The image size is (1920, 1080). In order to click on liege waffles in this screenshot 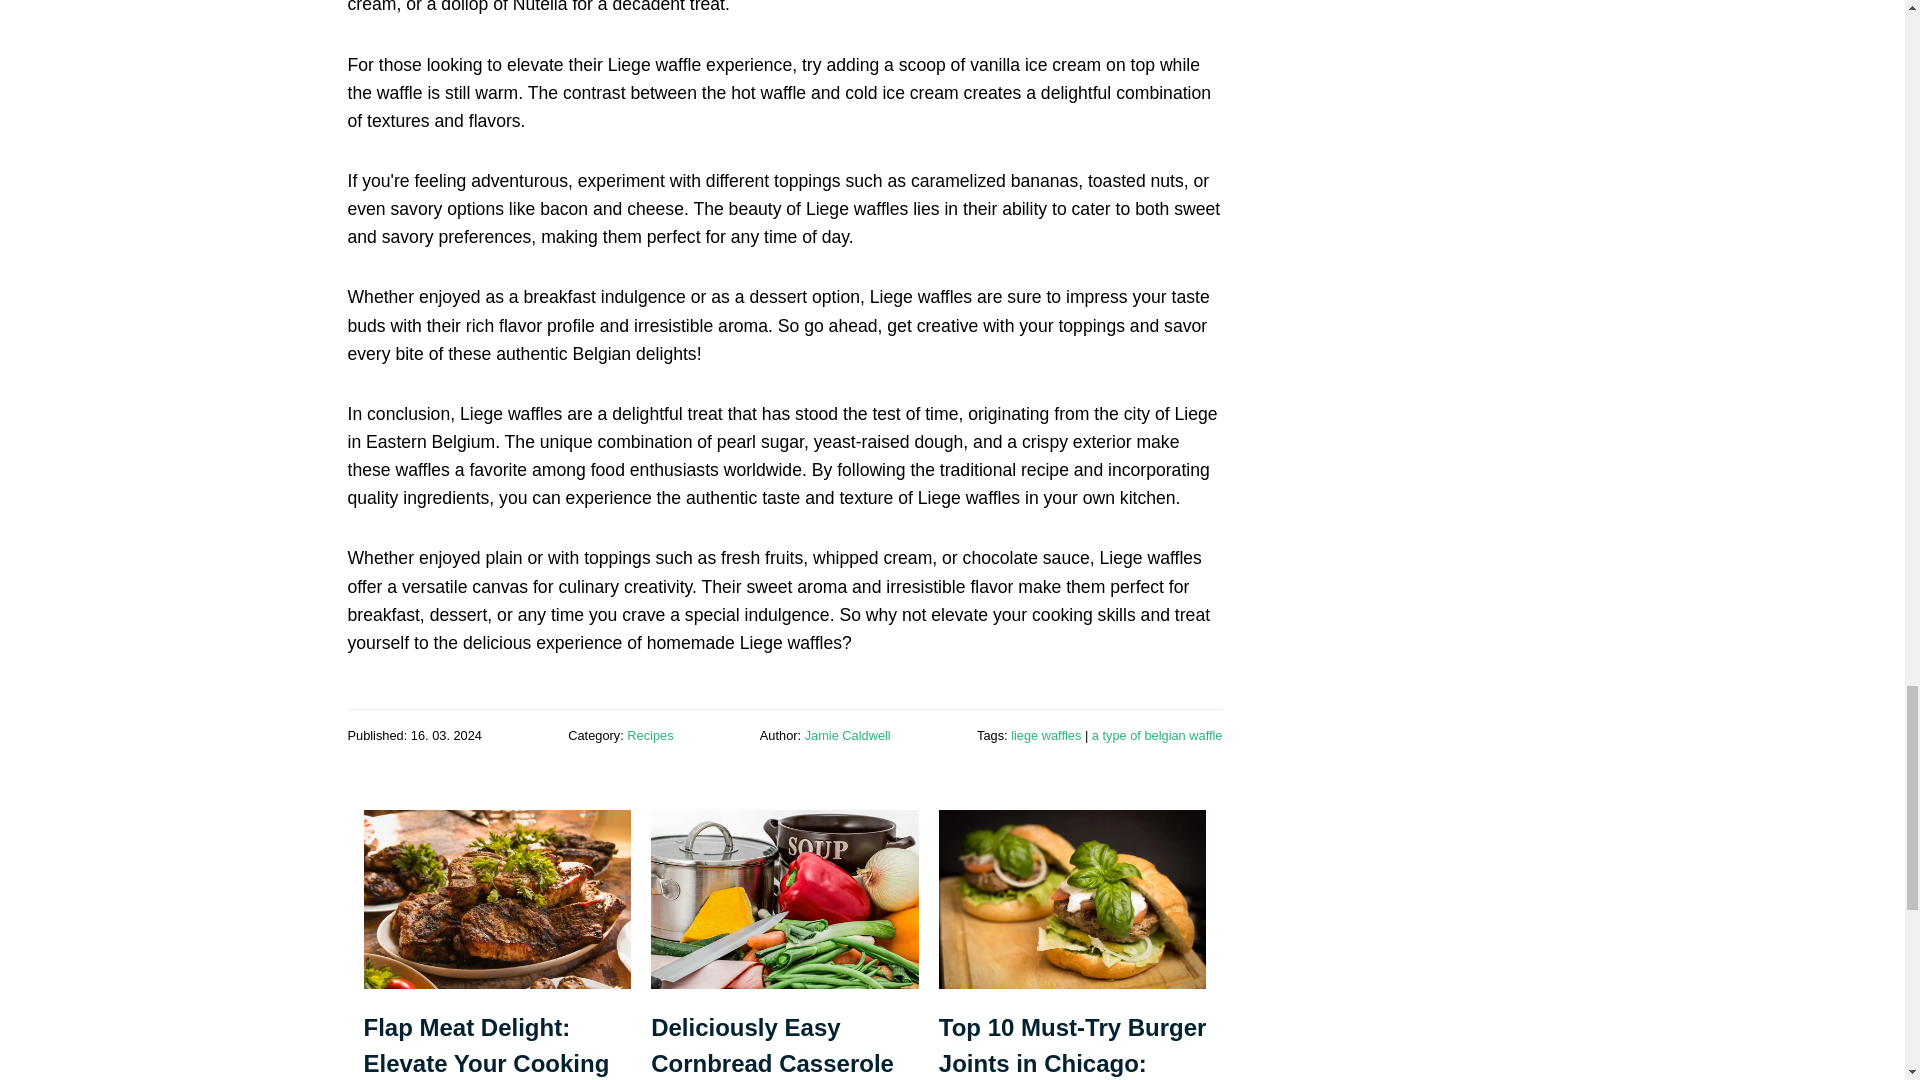, I will do `click(1046, 735)`.